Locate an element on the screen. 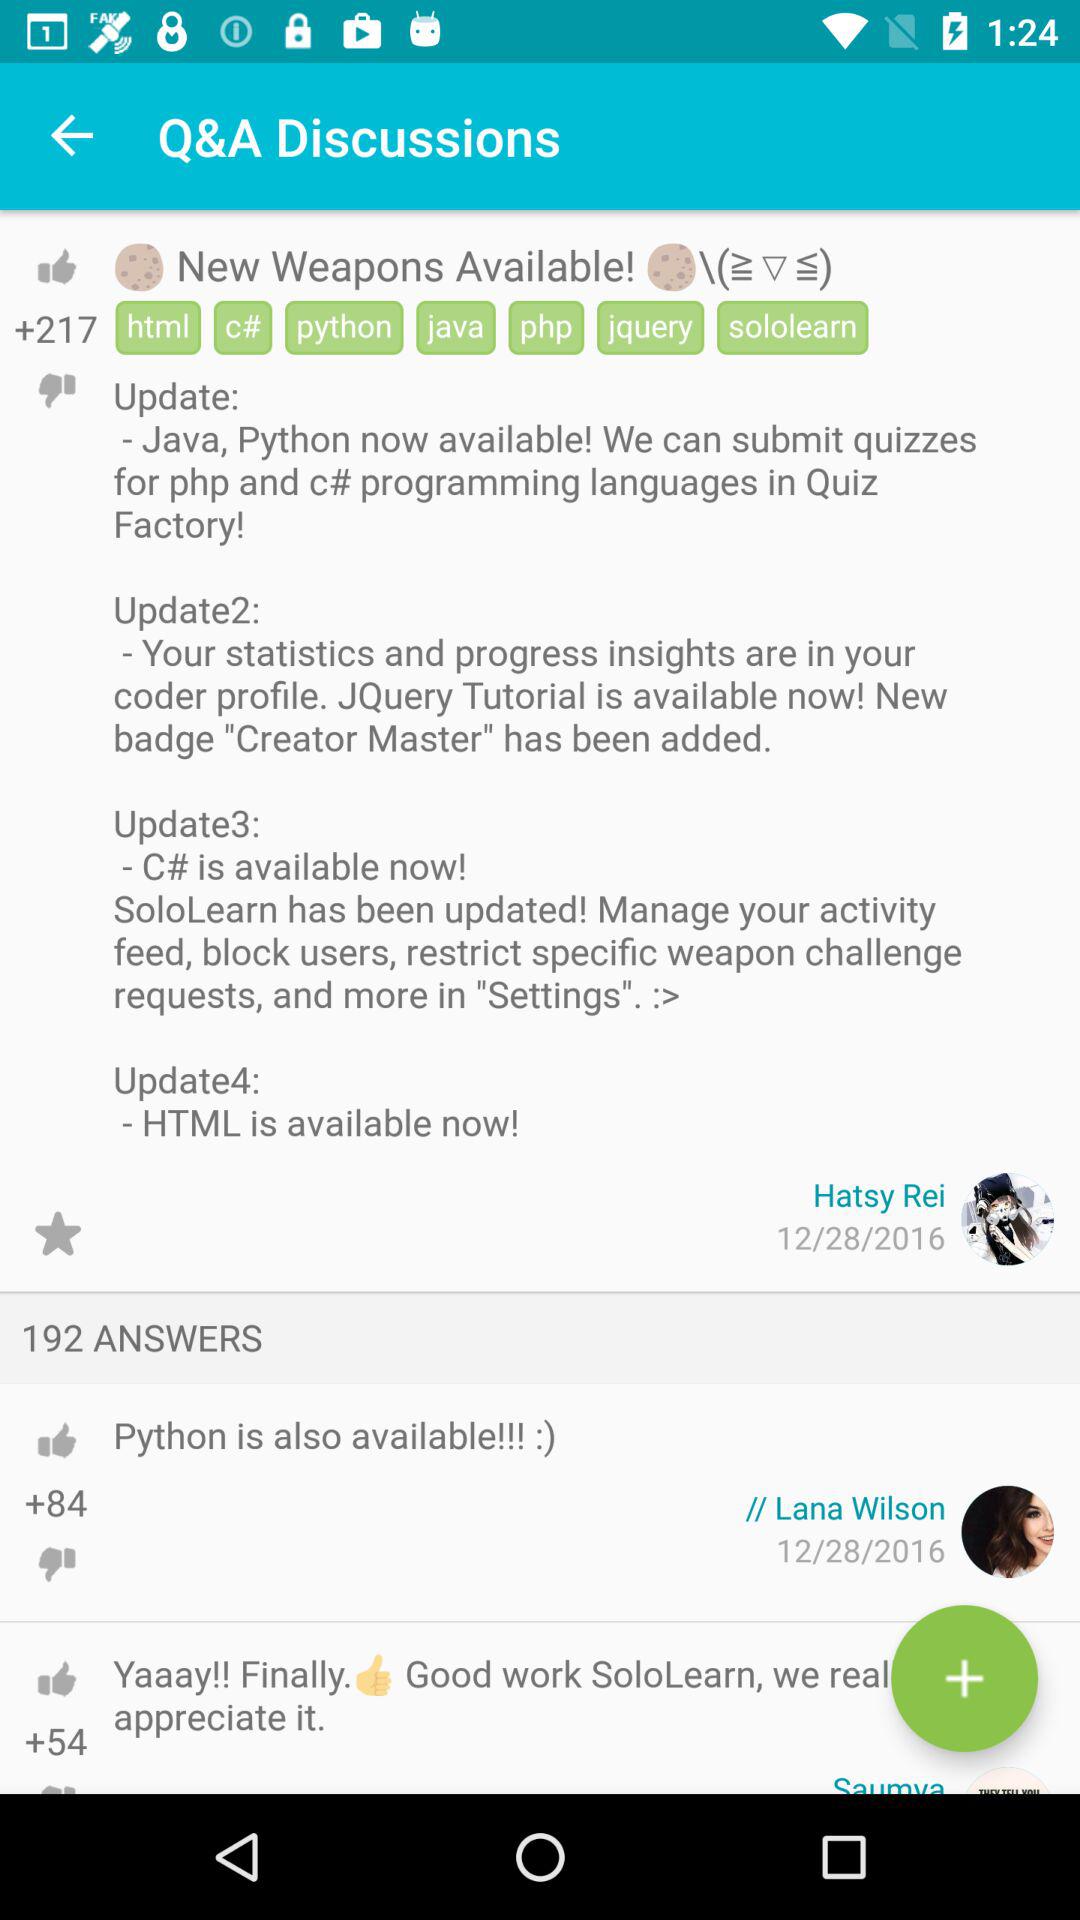 Image resolution: width=1080 pixels, height=1920 pixels. click to like option is located at coordinates (56, 1440).